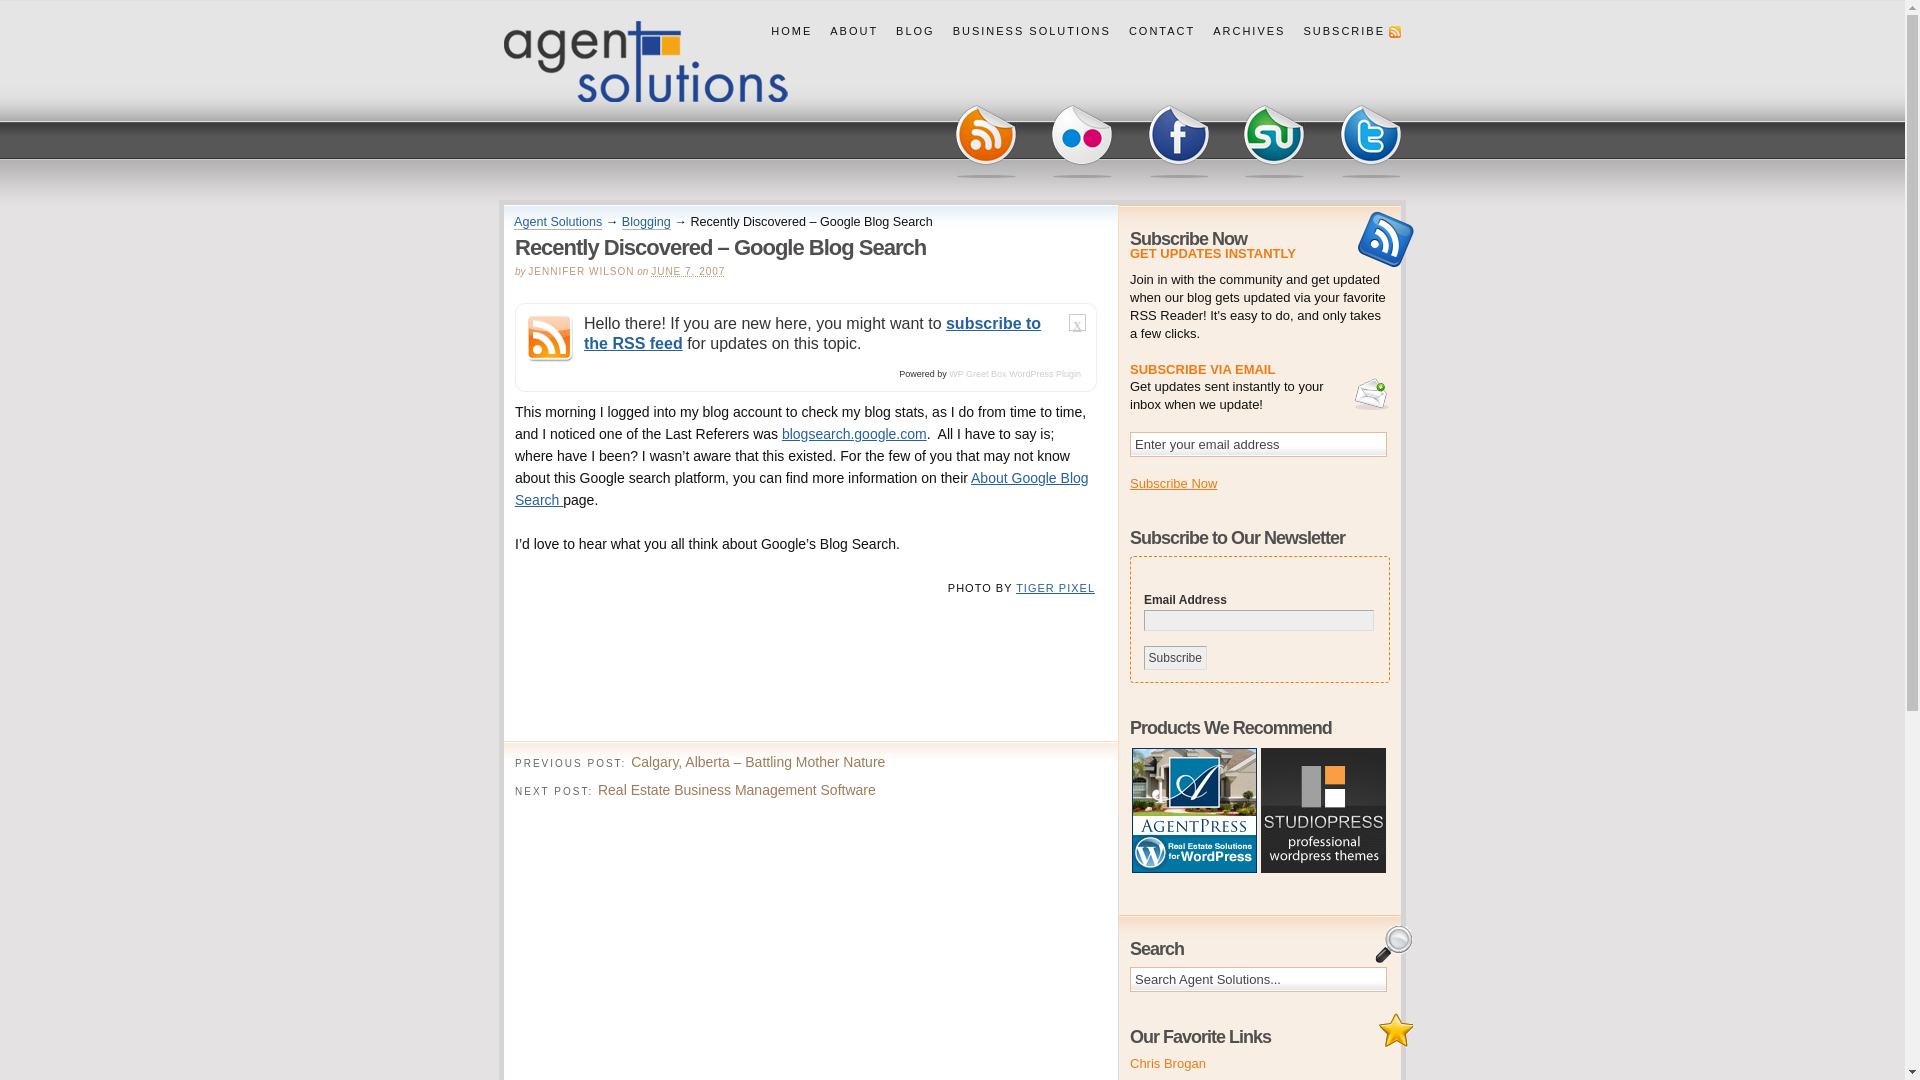 This screenshot has height=1080, width=1920. What do you see at coordinates (916, 32) in the screenshot?
I see `BLOG` at bounding box center [916, 32].